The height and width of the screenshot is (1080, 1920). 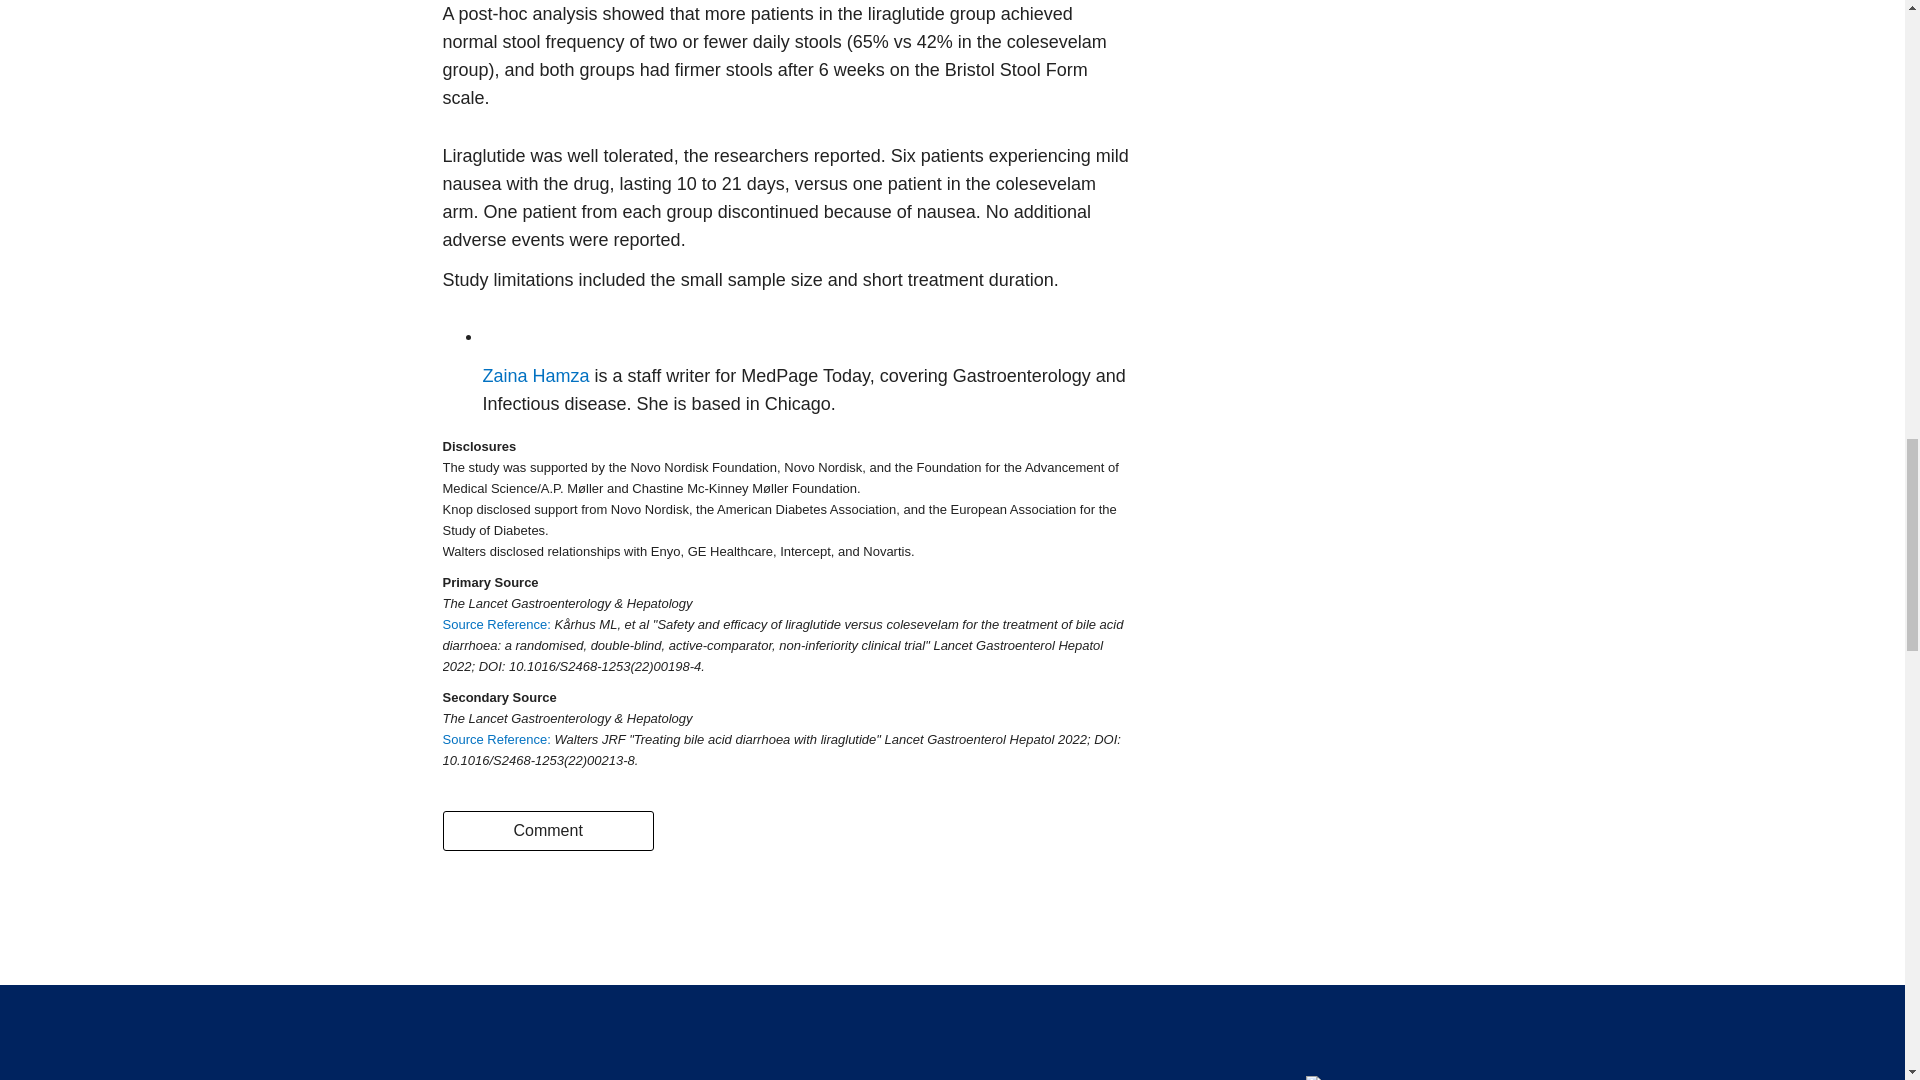 What do you see at coordinates (847, 1032) in the screenshot?
I see `Visit us on X. Opens in a new tab or window` at bounding box center [847, 1032].